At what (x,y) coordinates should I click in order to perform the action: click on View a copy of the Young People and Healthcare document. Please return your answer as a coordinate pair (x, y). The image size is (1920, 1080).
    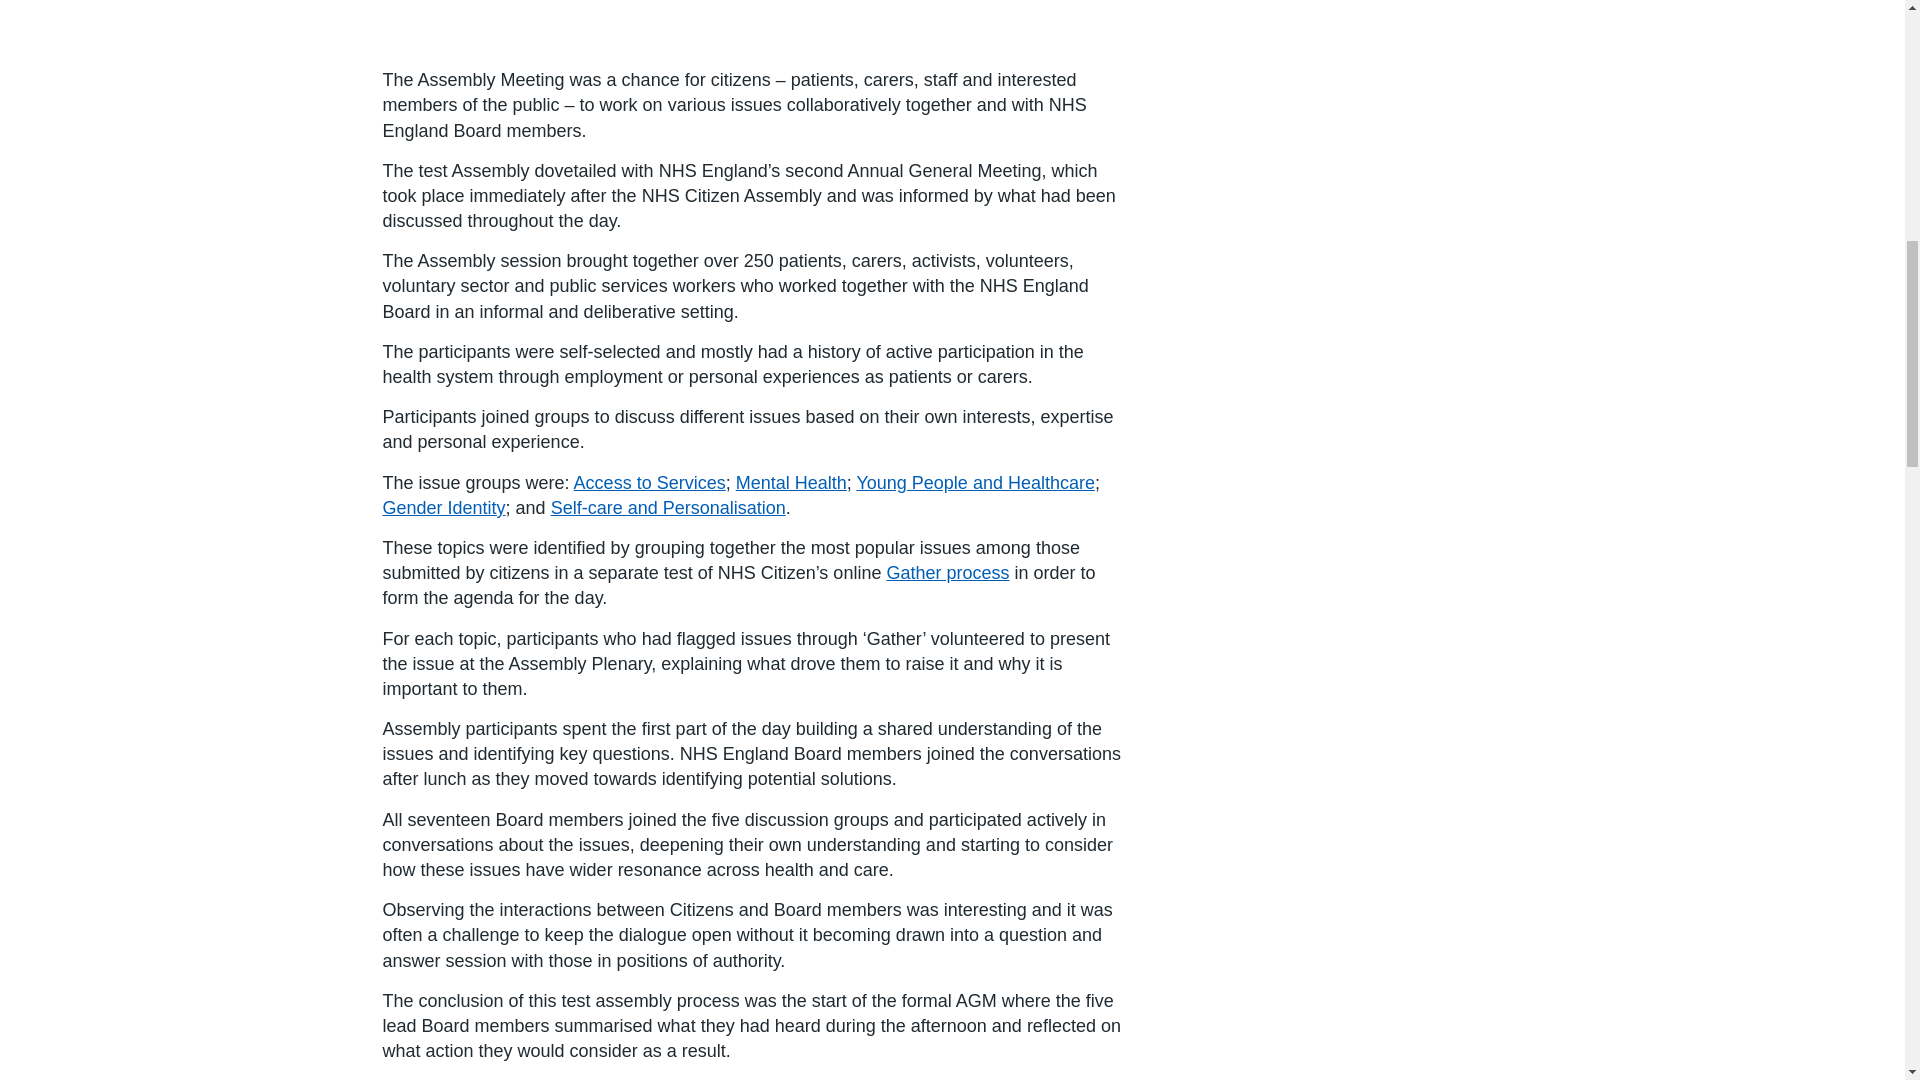
    Looking at the image, I should click on (975, 482).